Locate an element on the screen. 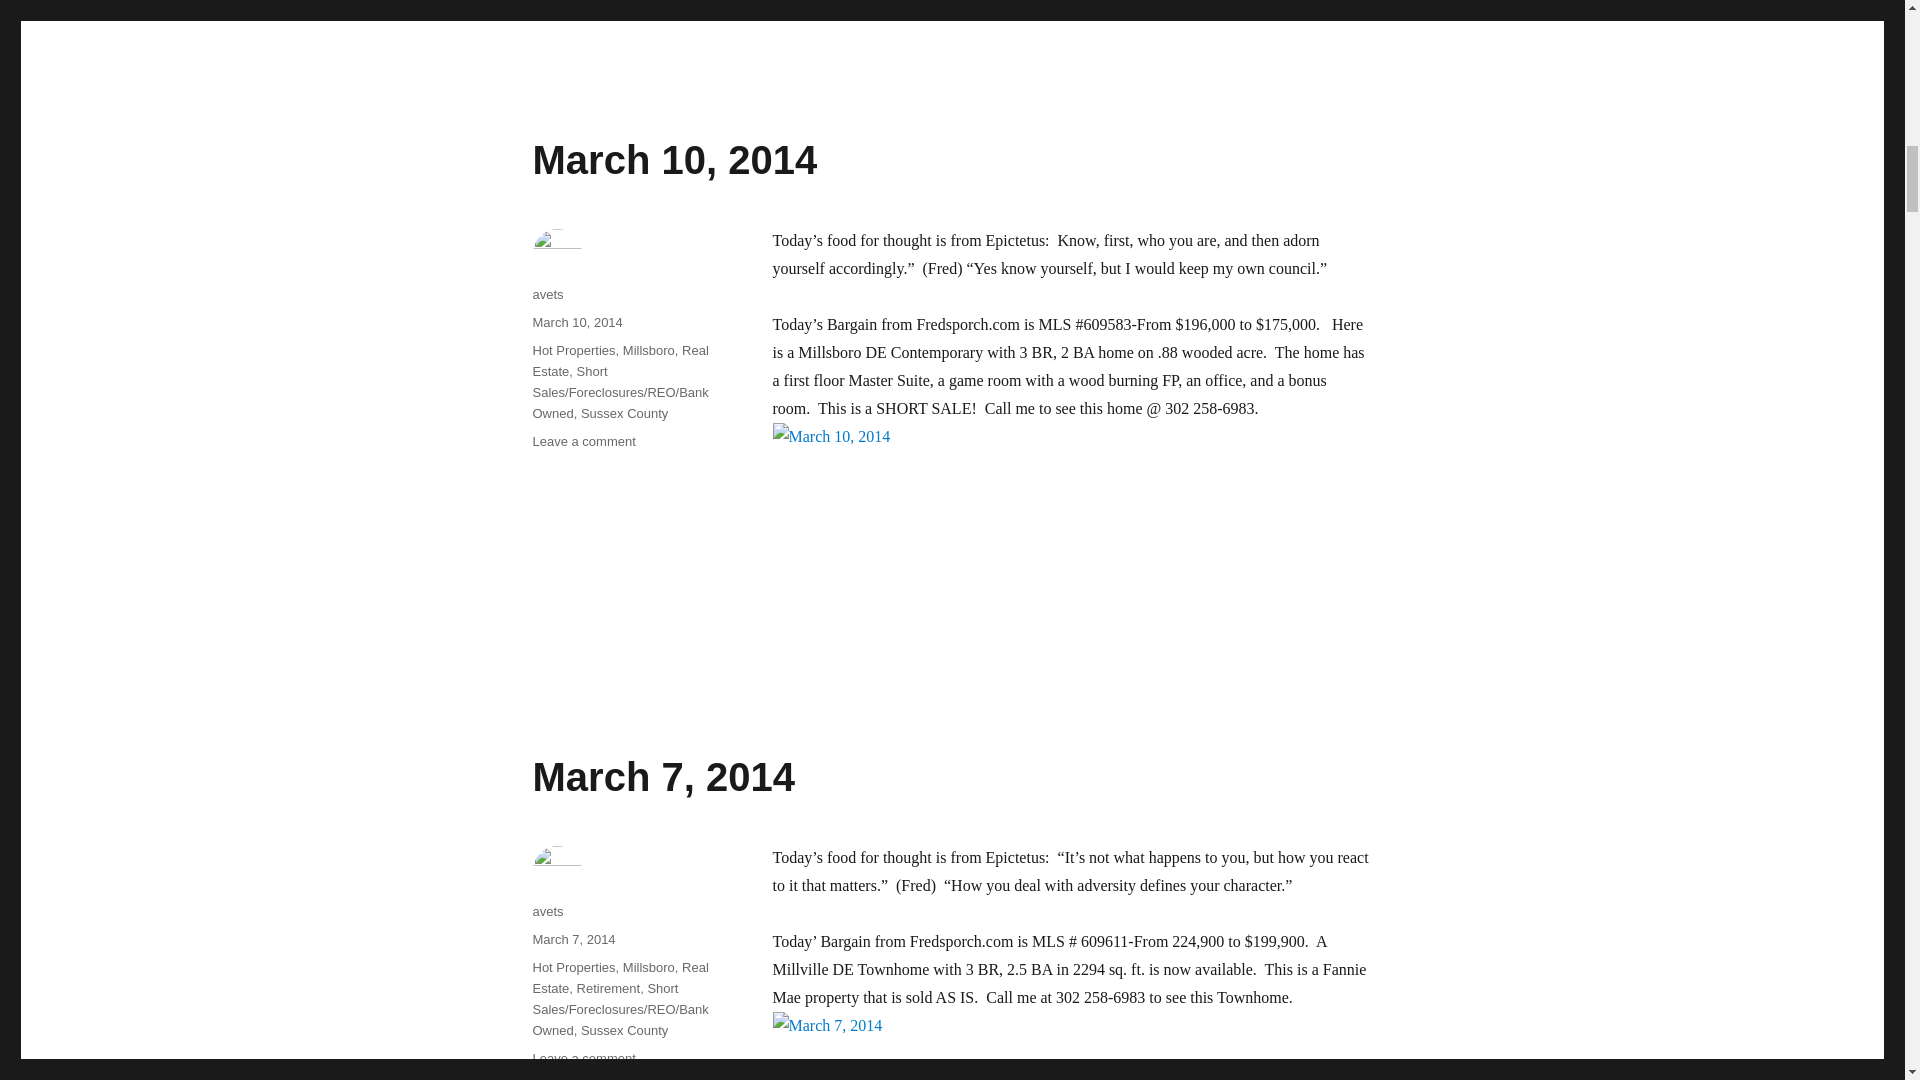  avets is located at coordinates (546, 294).